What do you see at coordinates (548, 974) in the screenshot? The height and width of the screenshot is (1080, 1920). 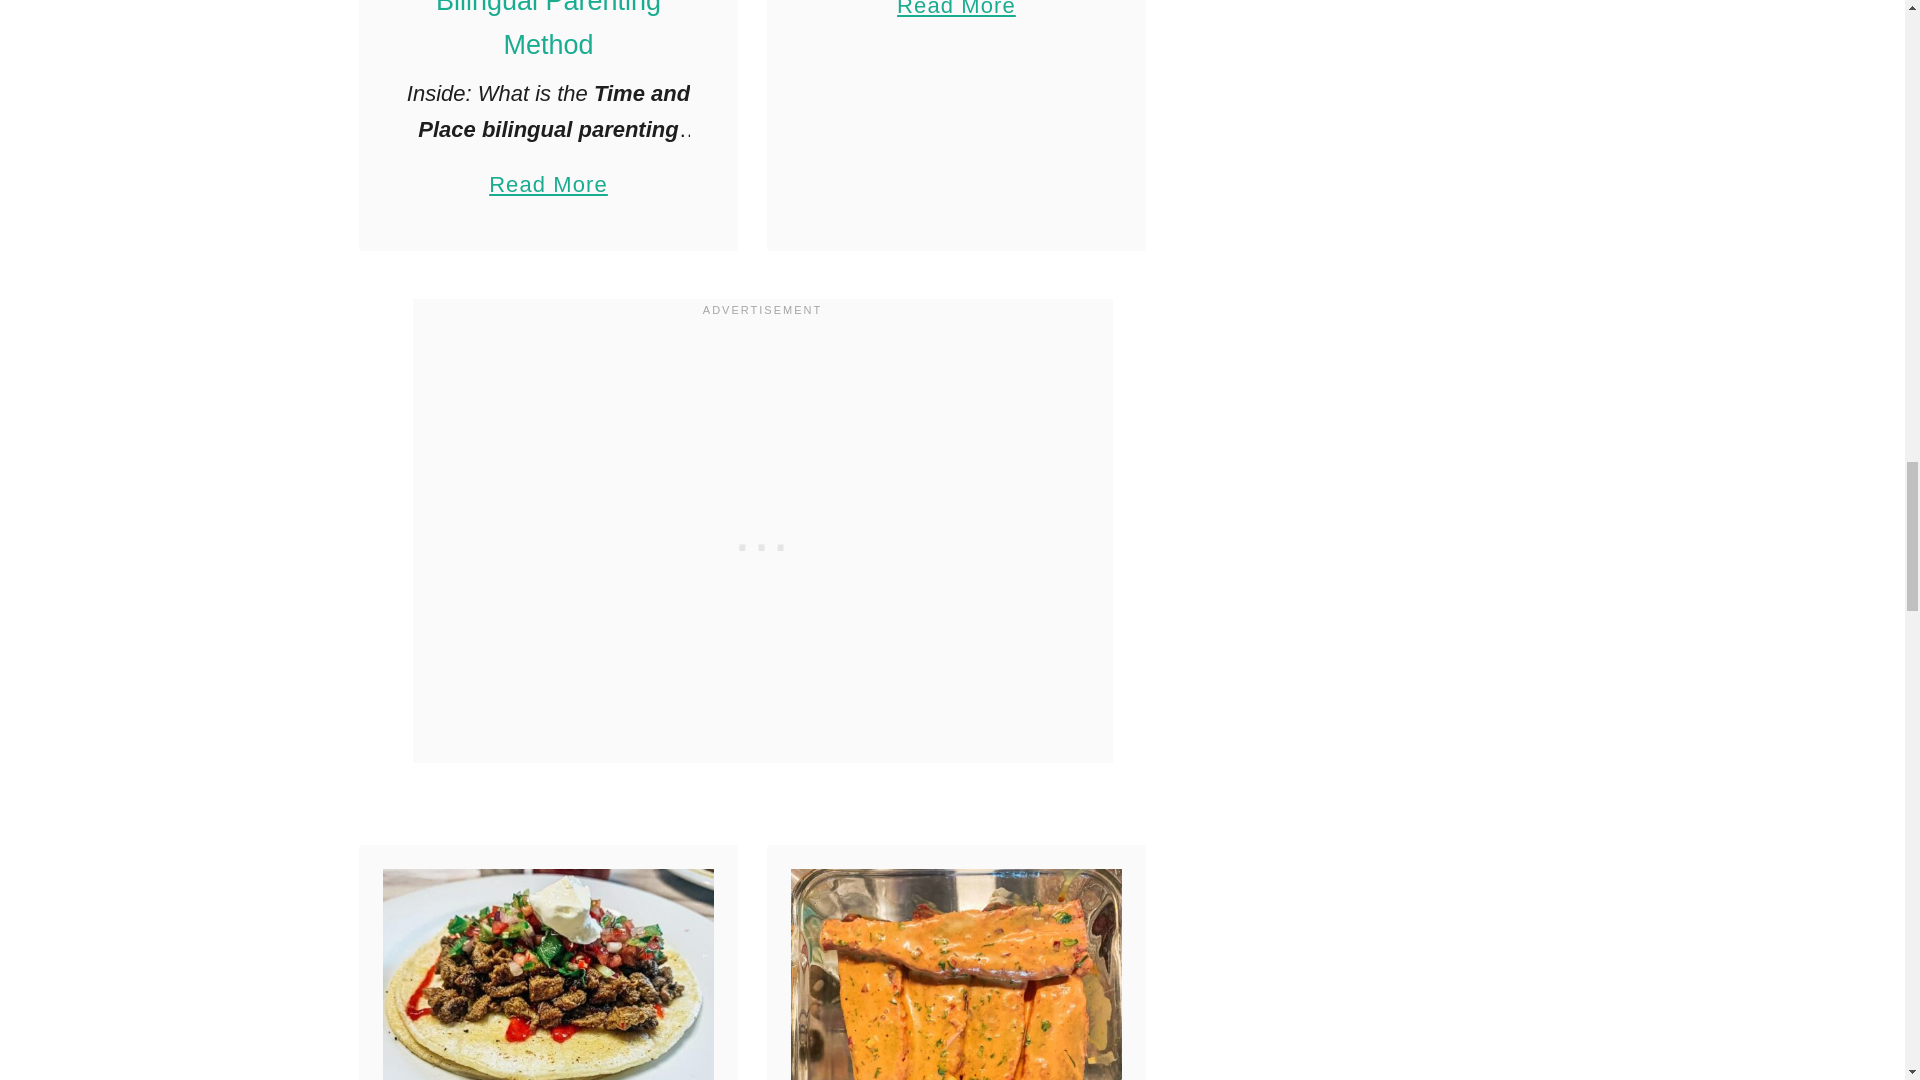 I see `Salvadoran Carne Asada Tacos` at bounding box center [548, 974].